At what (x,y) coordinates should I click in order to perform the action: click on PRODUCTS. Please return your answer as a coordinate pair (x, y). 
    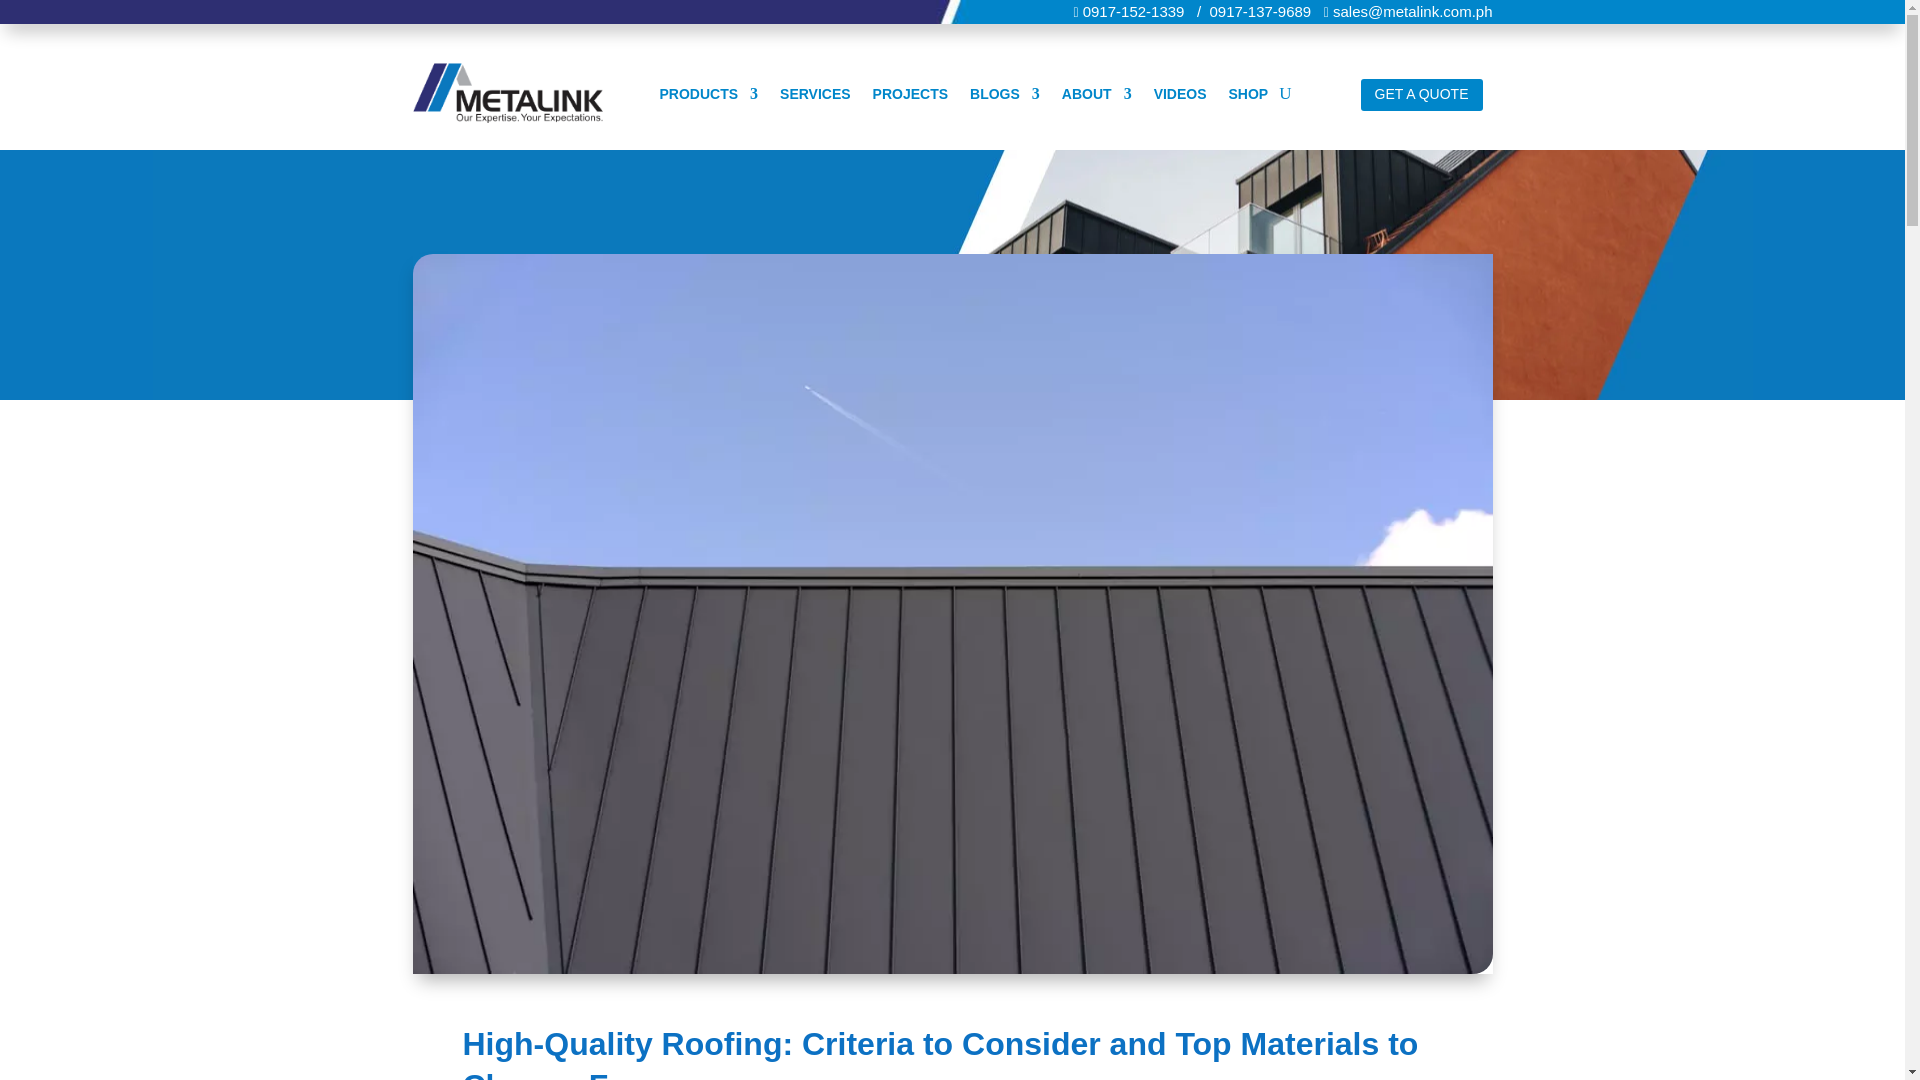
    Looking at the image, I should click on (708, 98).